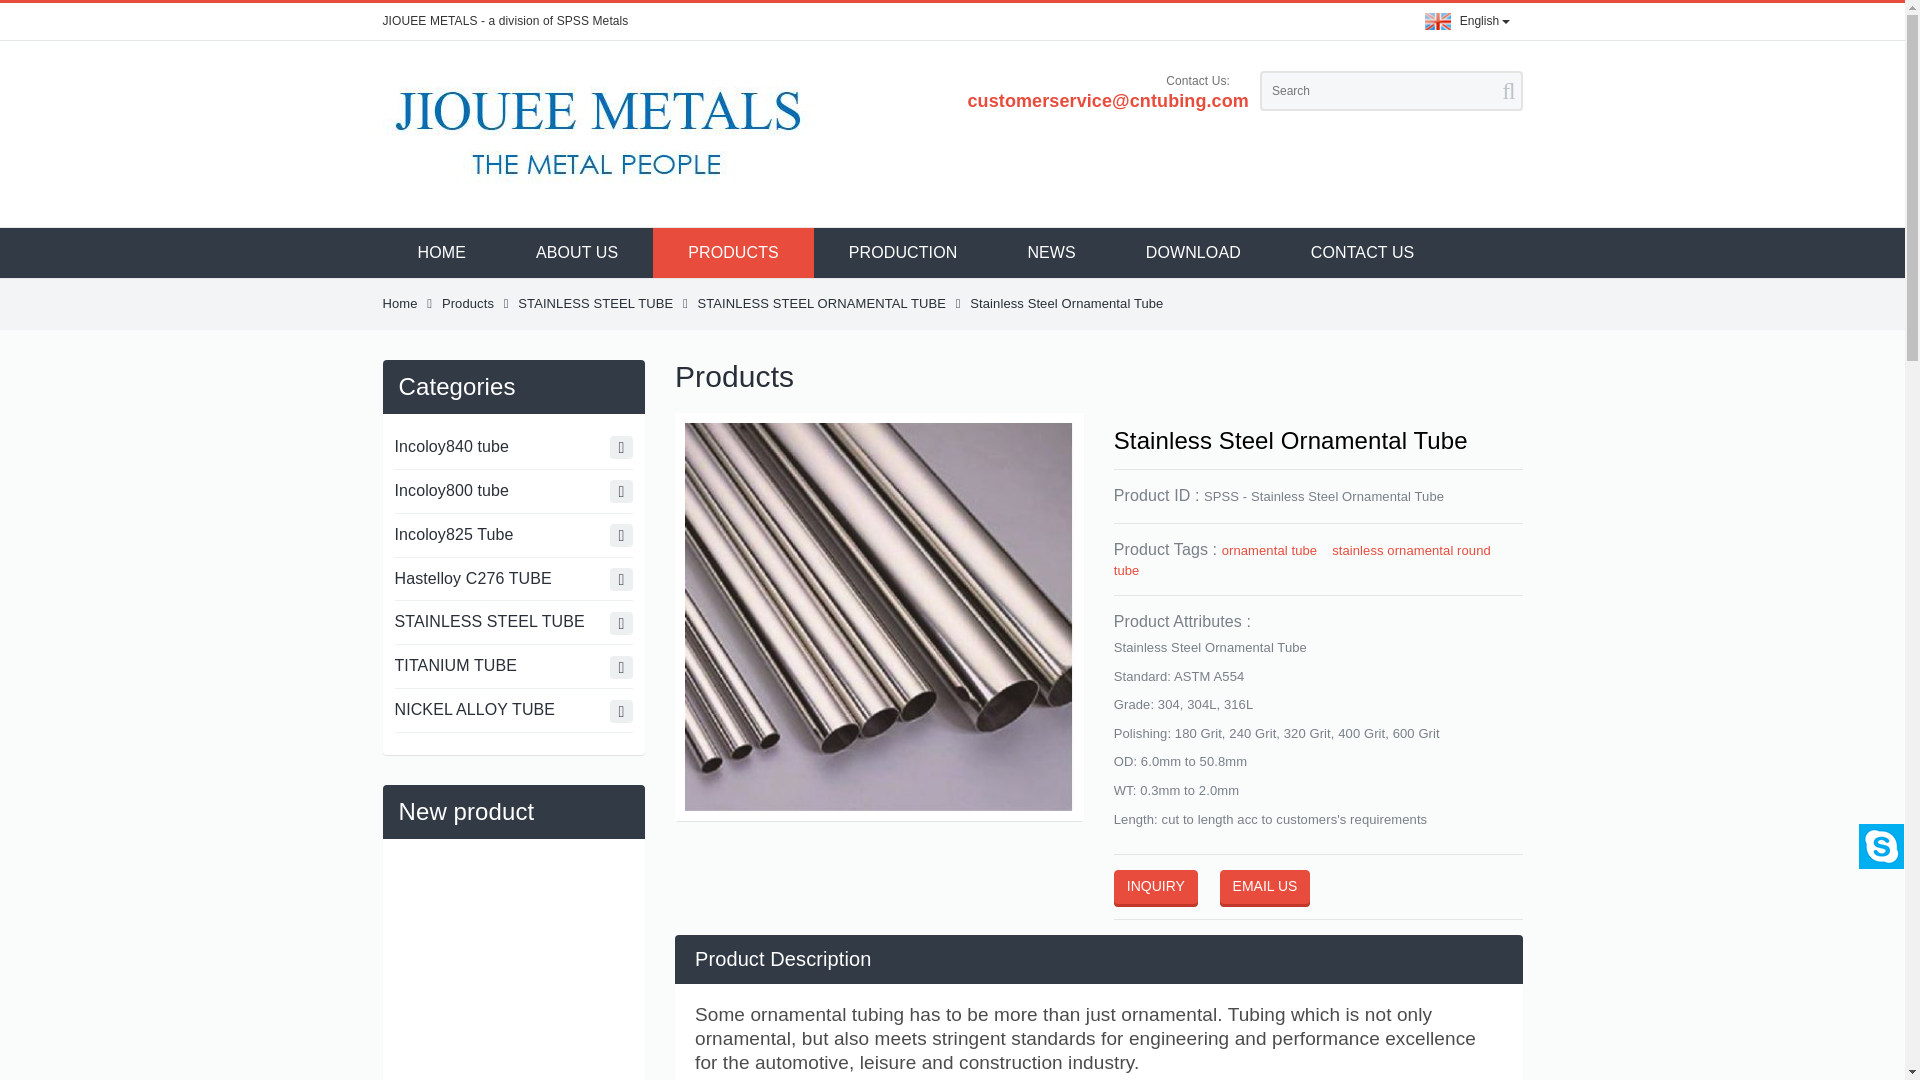  I want to click on PRODUCTS, so click(733, 252).